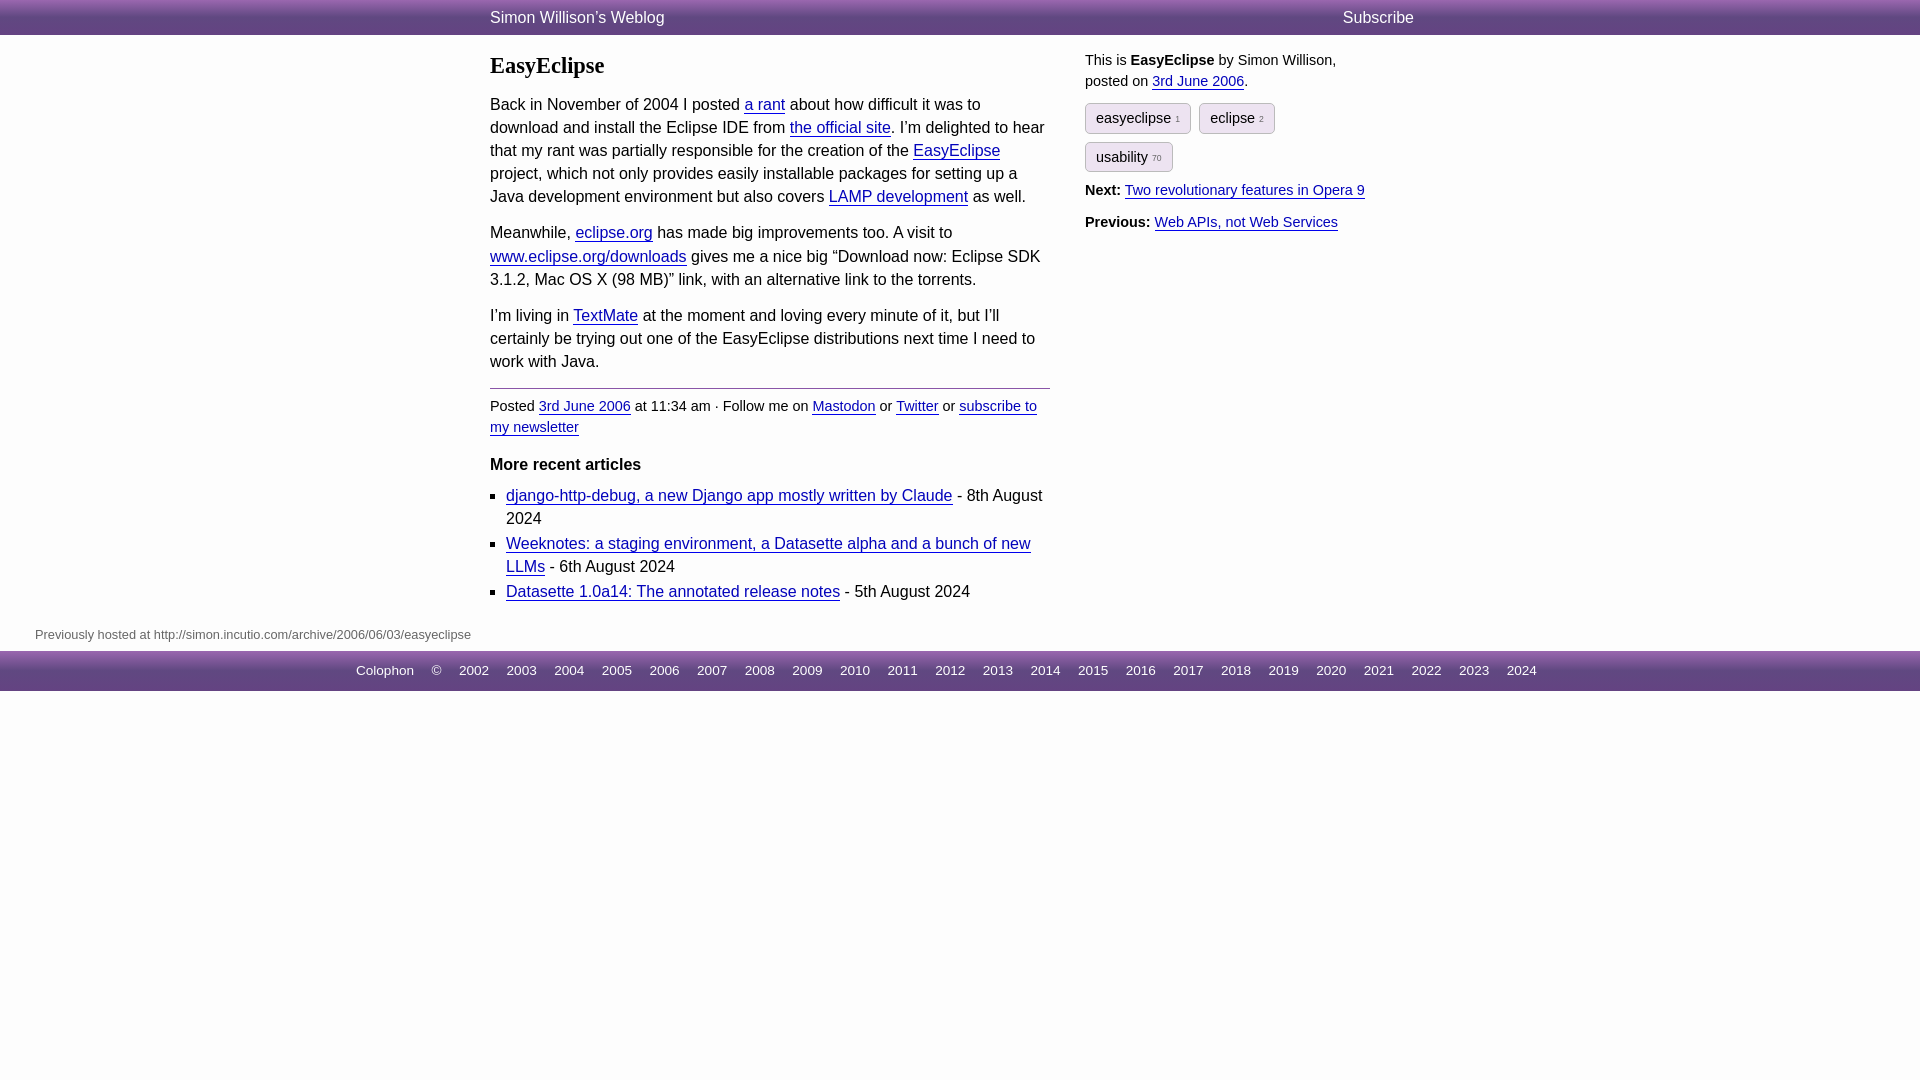  Describe the element at coordinates (1245, 190) in the screenshot. I see `Two revolutionary features in Opera 9` at that location.